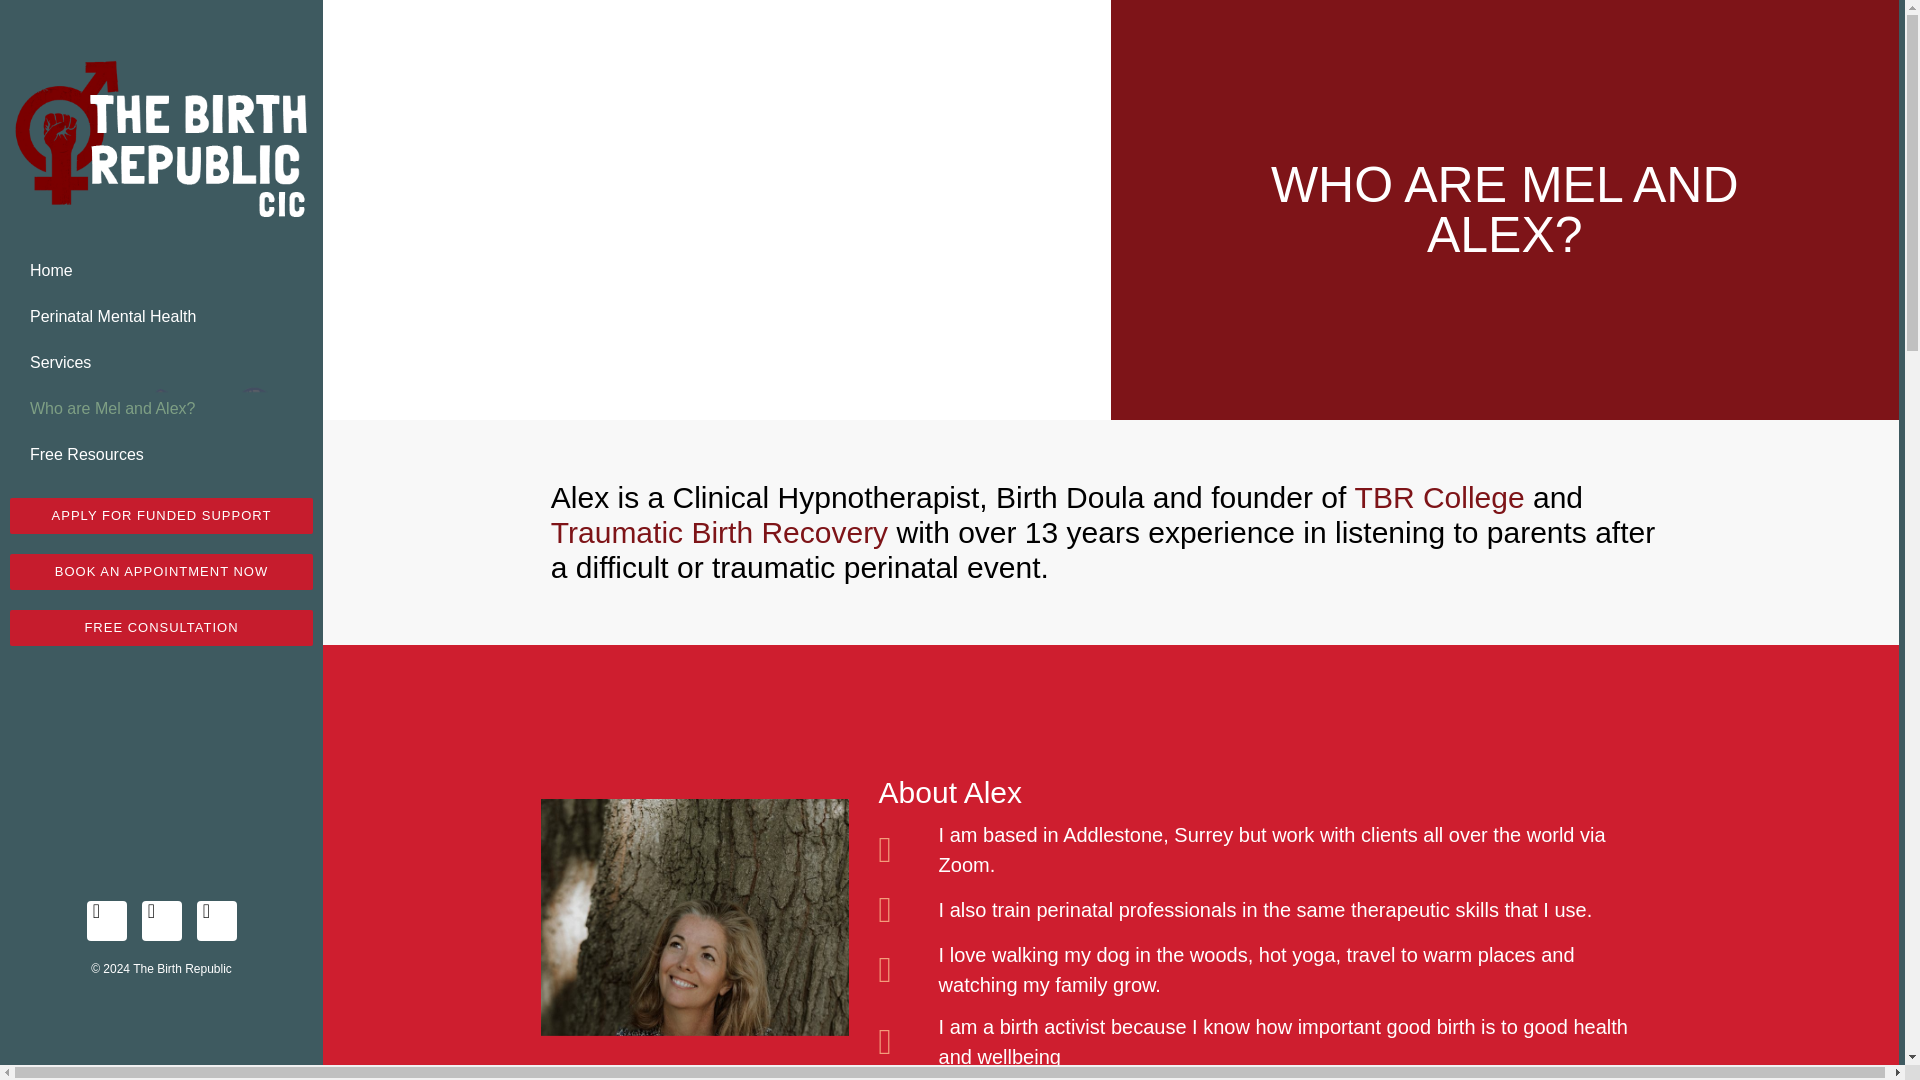 This screenshot has width=1920, height=1080. Describe the element at coordinates (160, 362) in the screenshot. I see `Services` at that location.